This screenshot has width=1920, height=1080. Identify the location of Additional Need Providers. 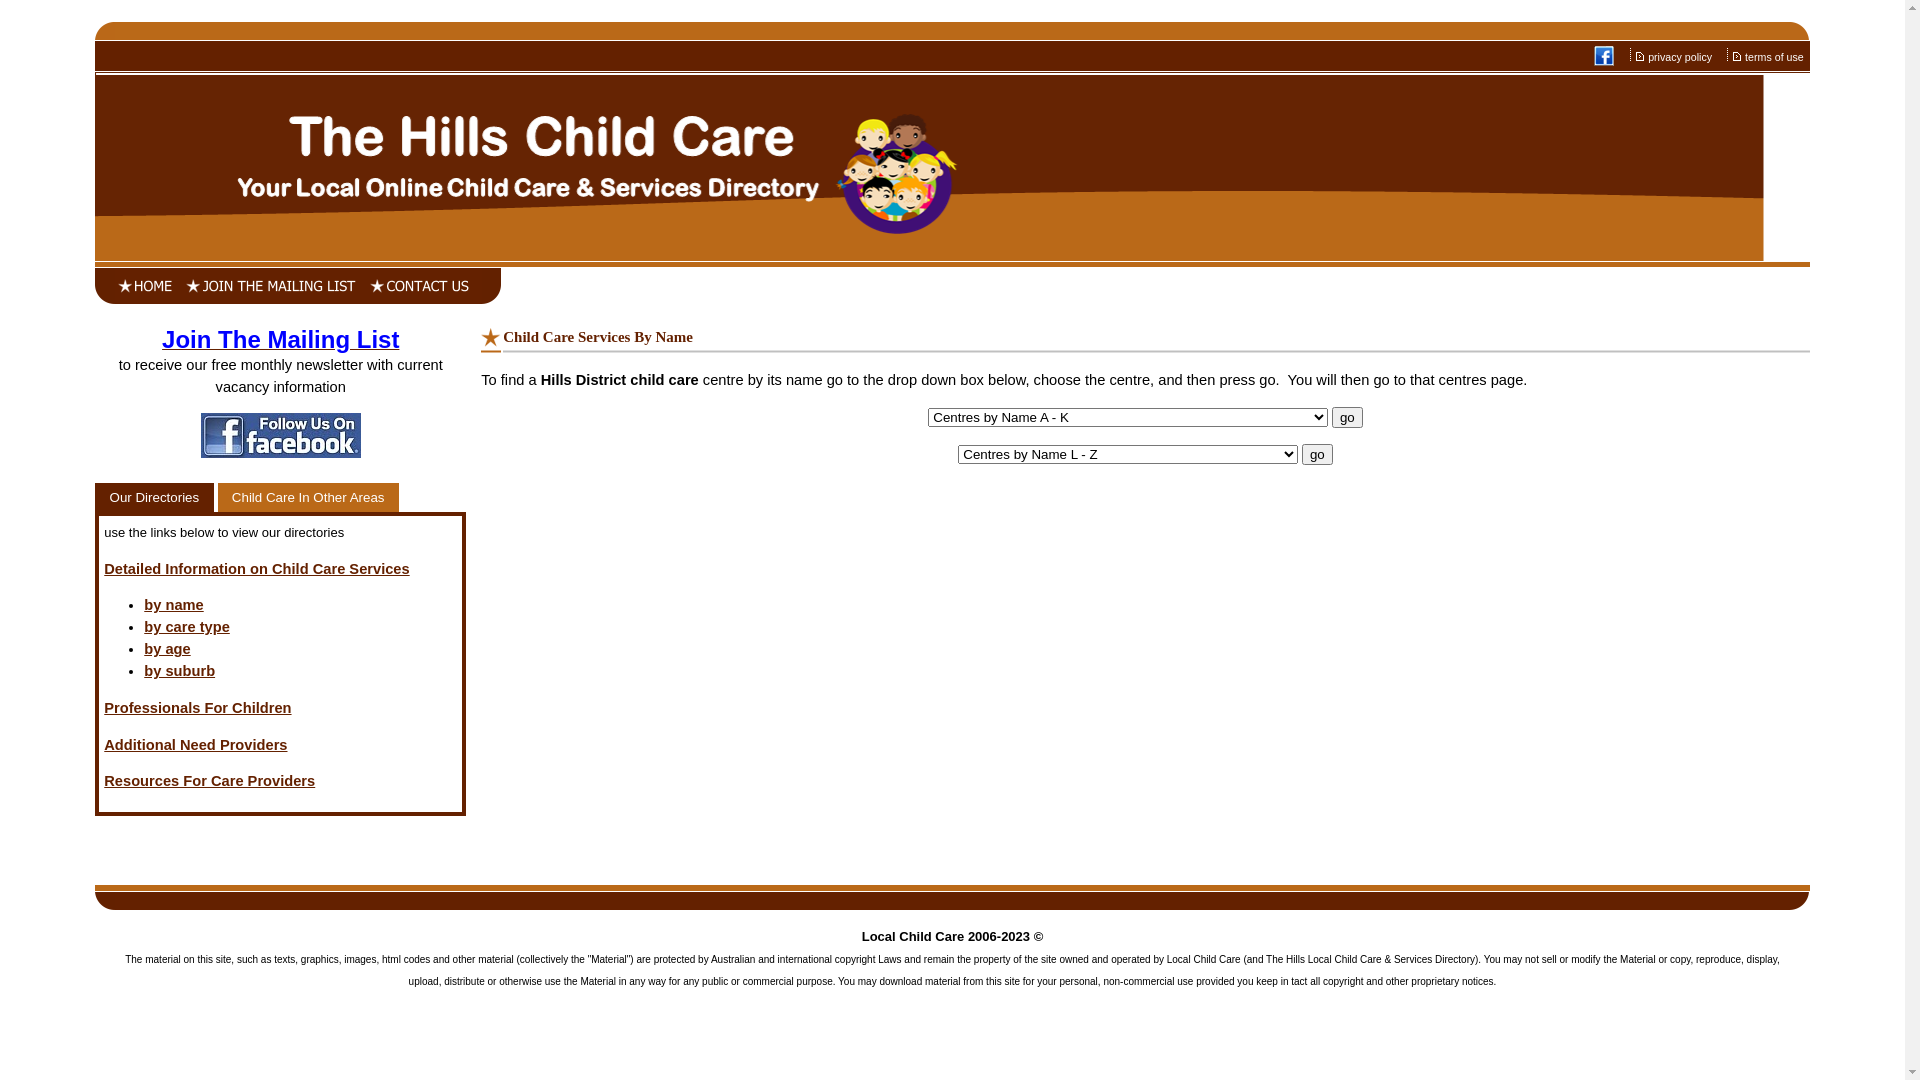
(196, 745).